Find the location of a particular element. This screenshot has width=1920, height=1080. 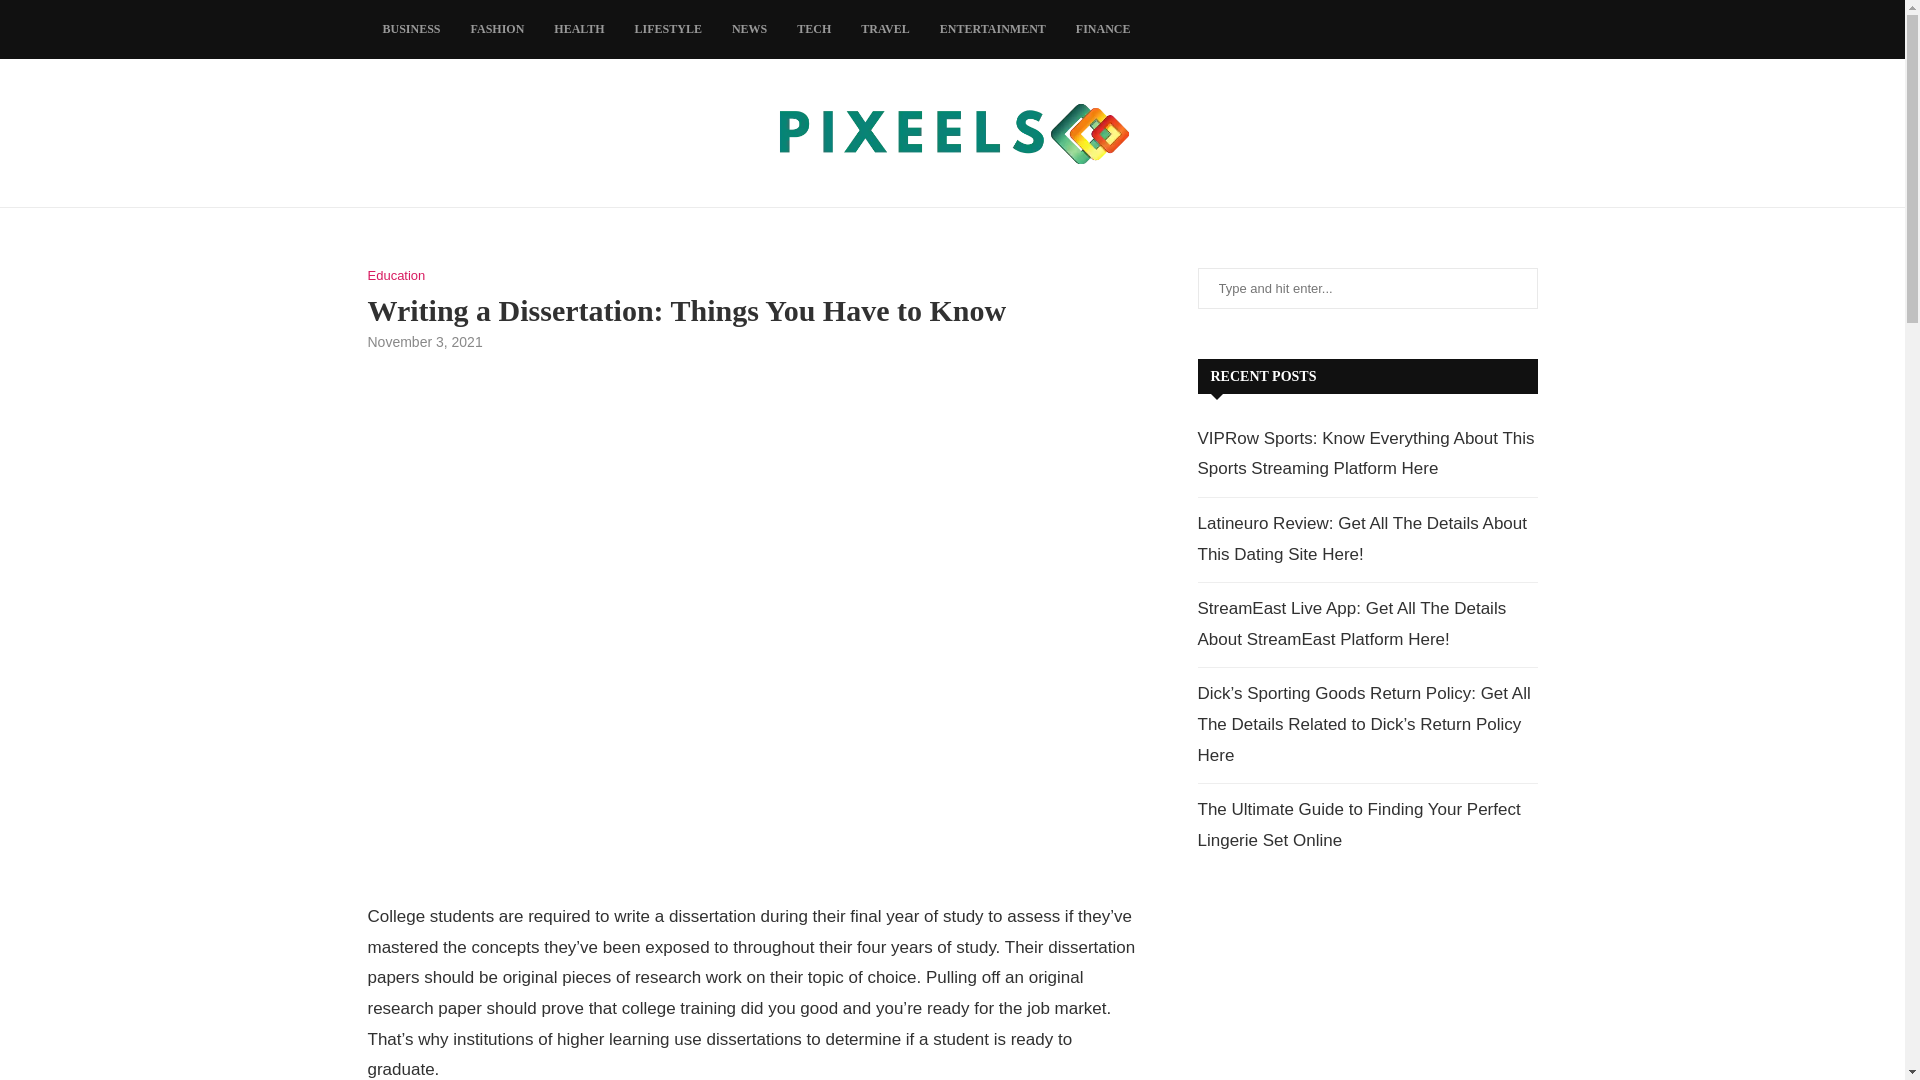

BUSINESS is located at coordinates (412, 30).